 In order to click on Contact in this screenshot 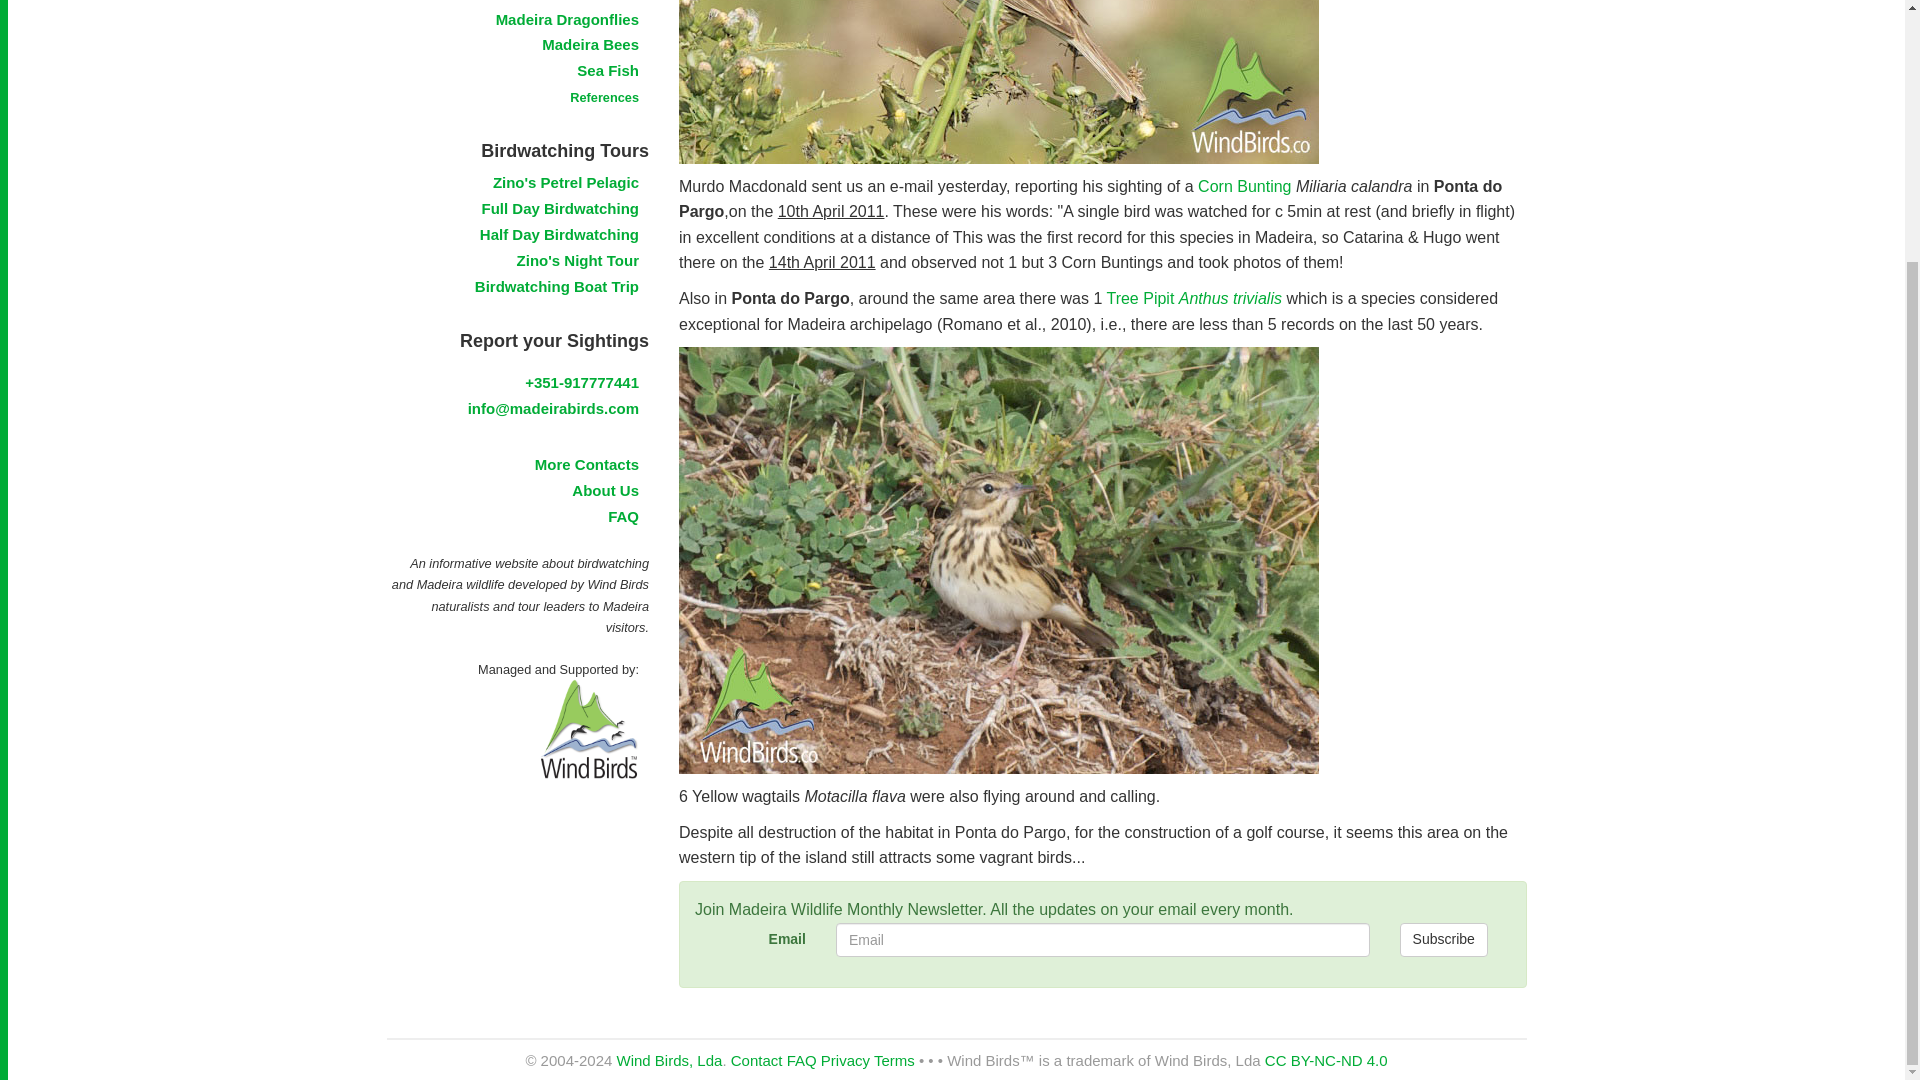, I will do `click(757, 1060)`.